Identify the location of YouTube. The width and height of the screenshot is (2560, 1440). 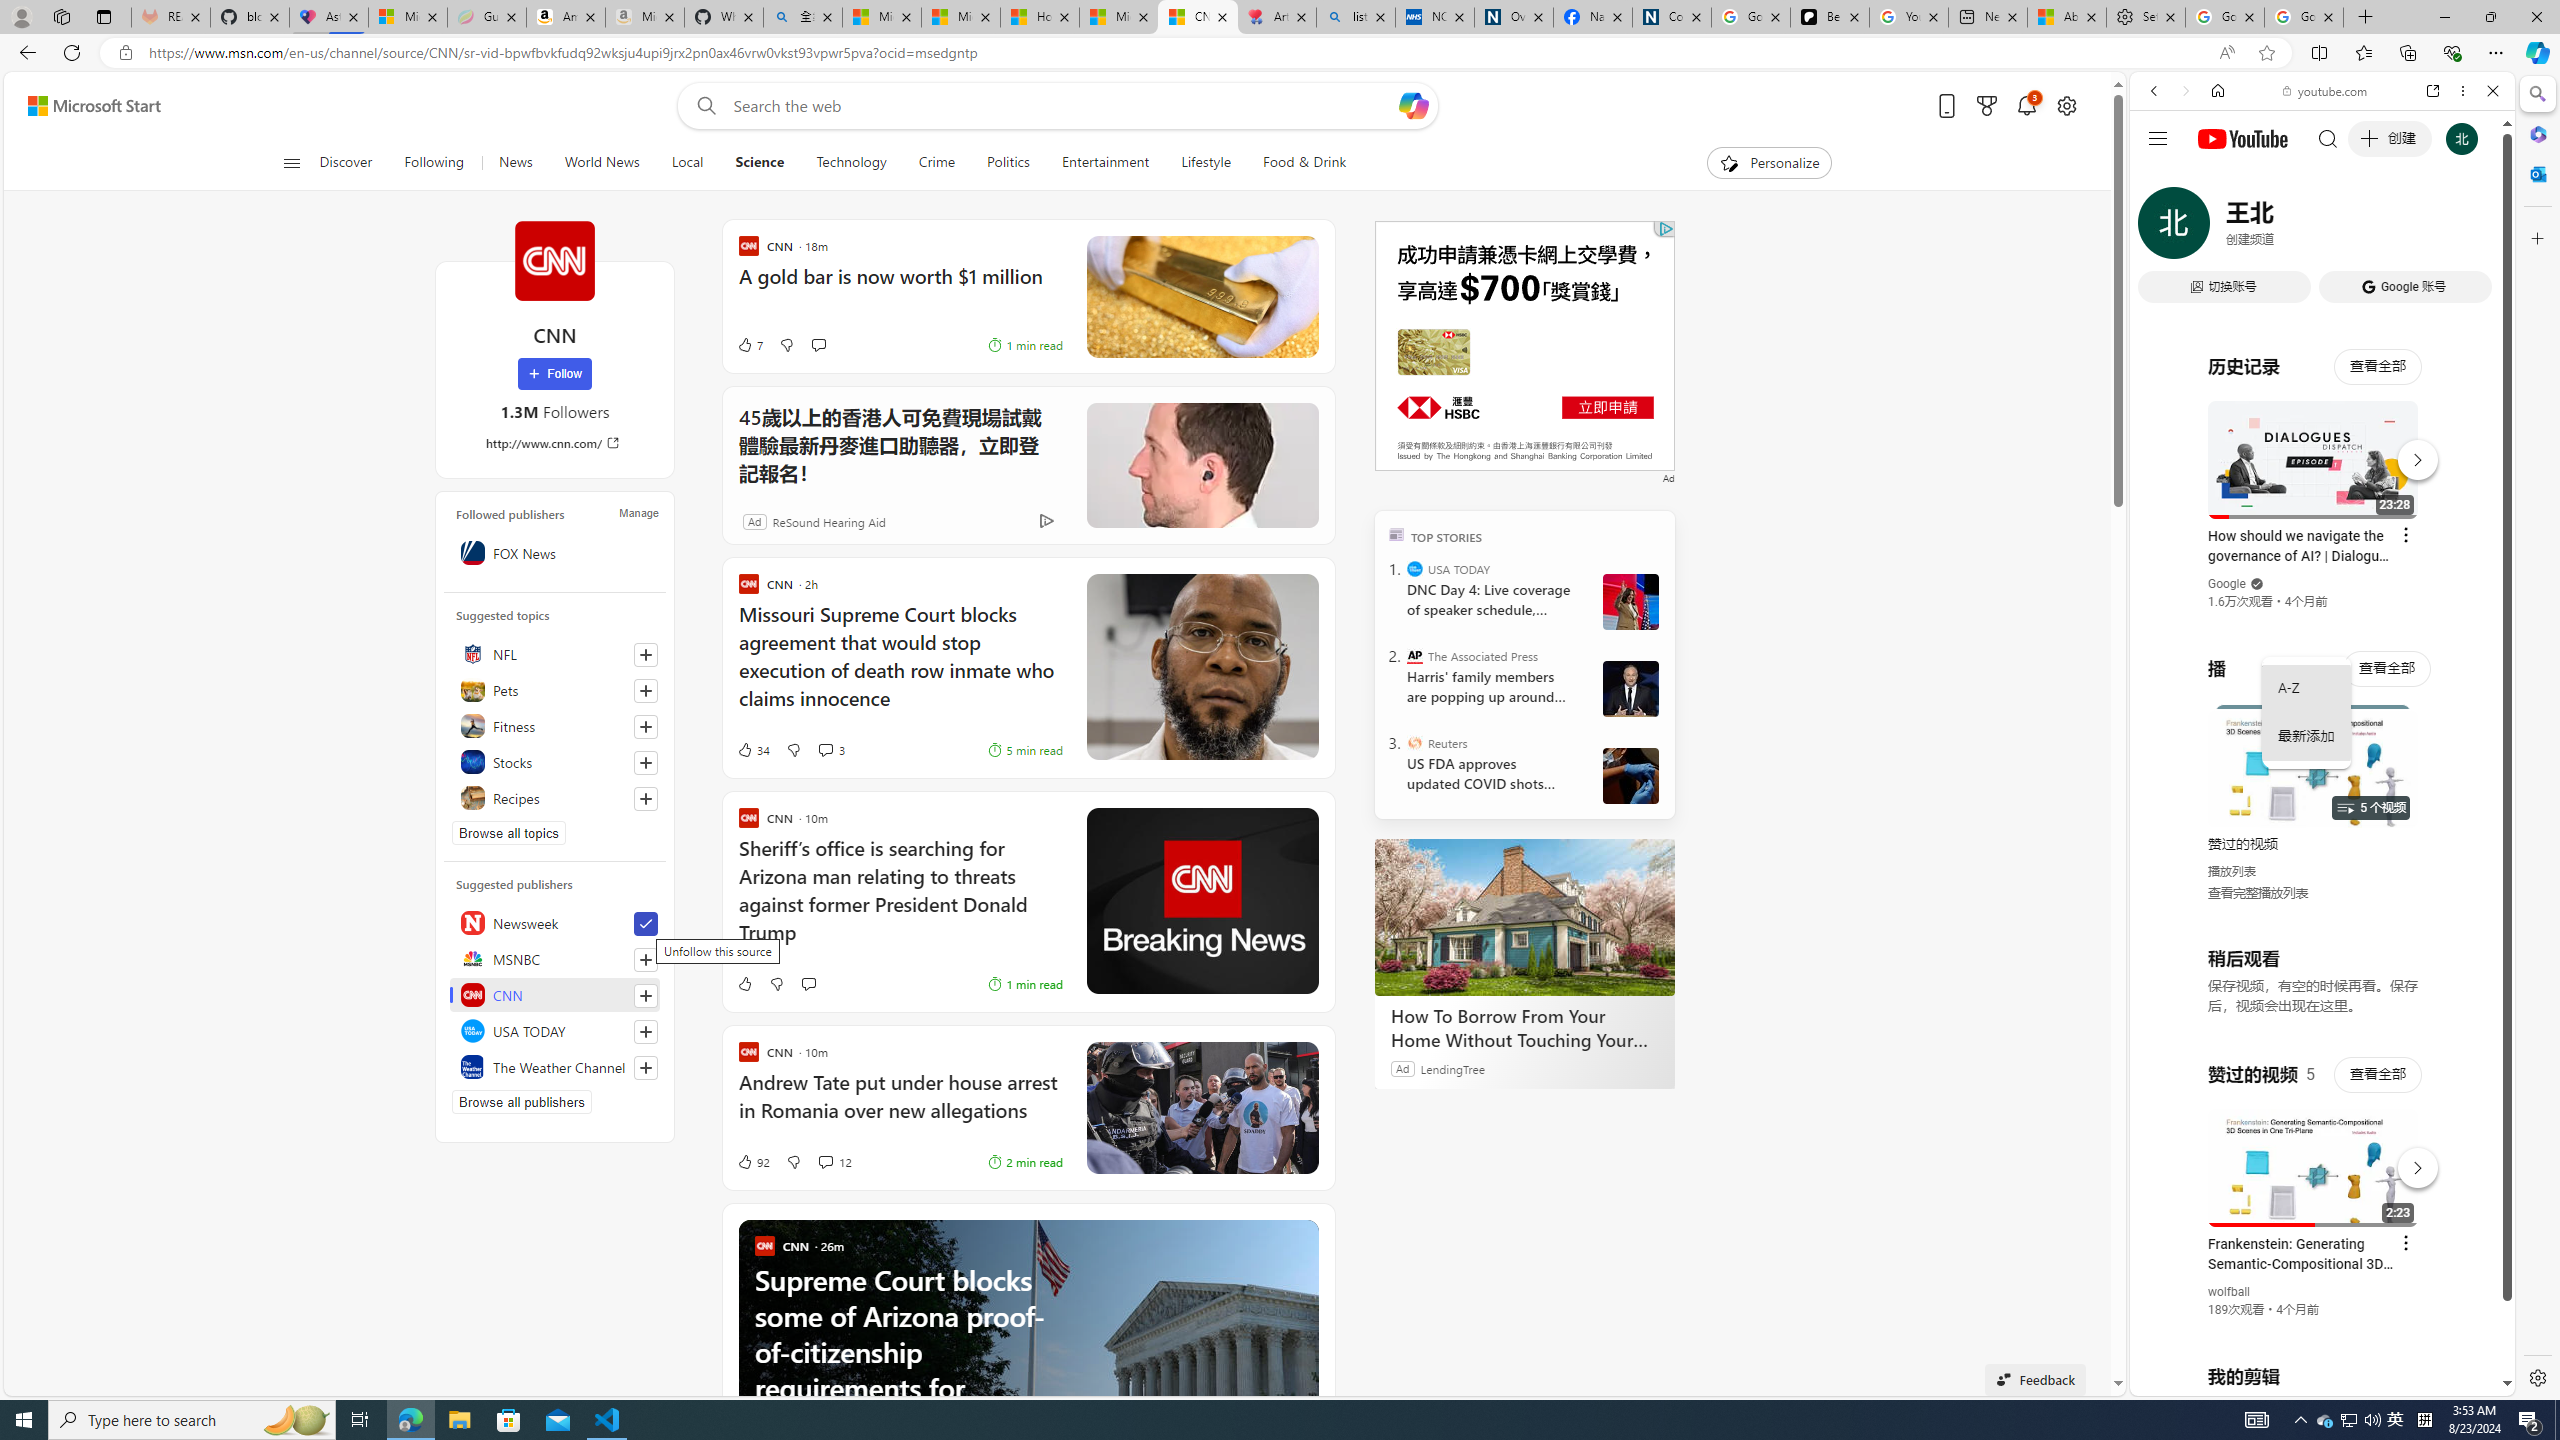
(2314, 1152).